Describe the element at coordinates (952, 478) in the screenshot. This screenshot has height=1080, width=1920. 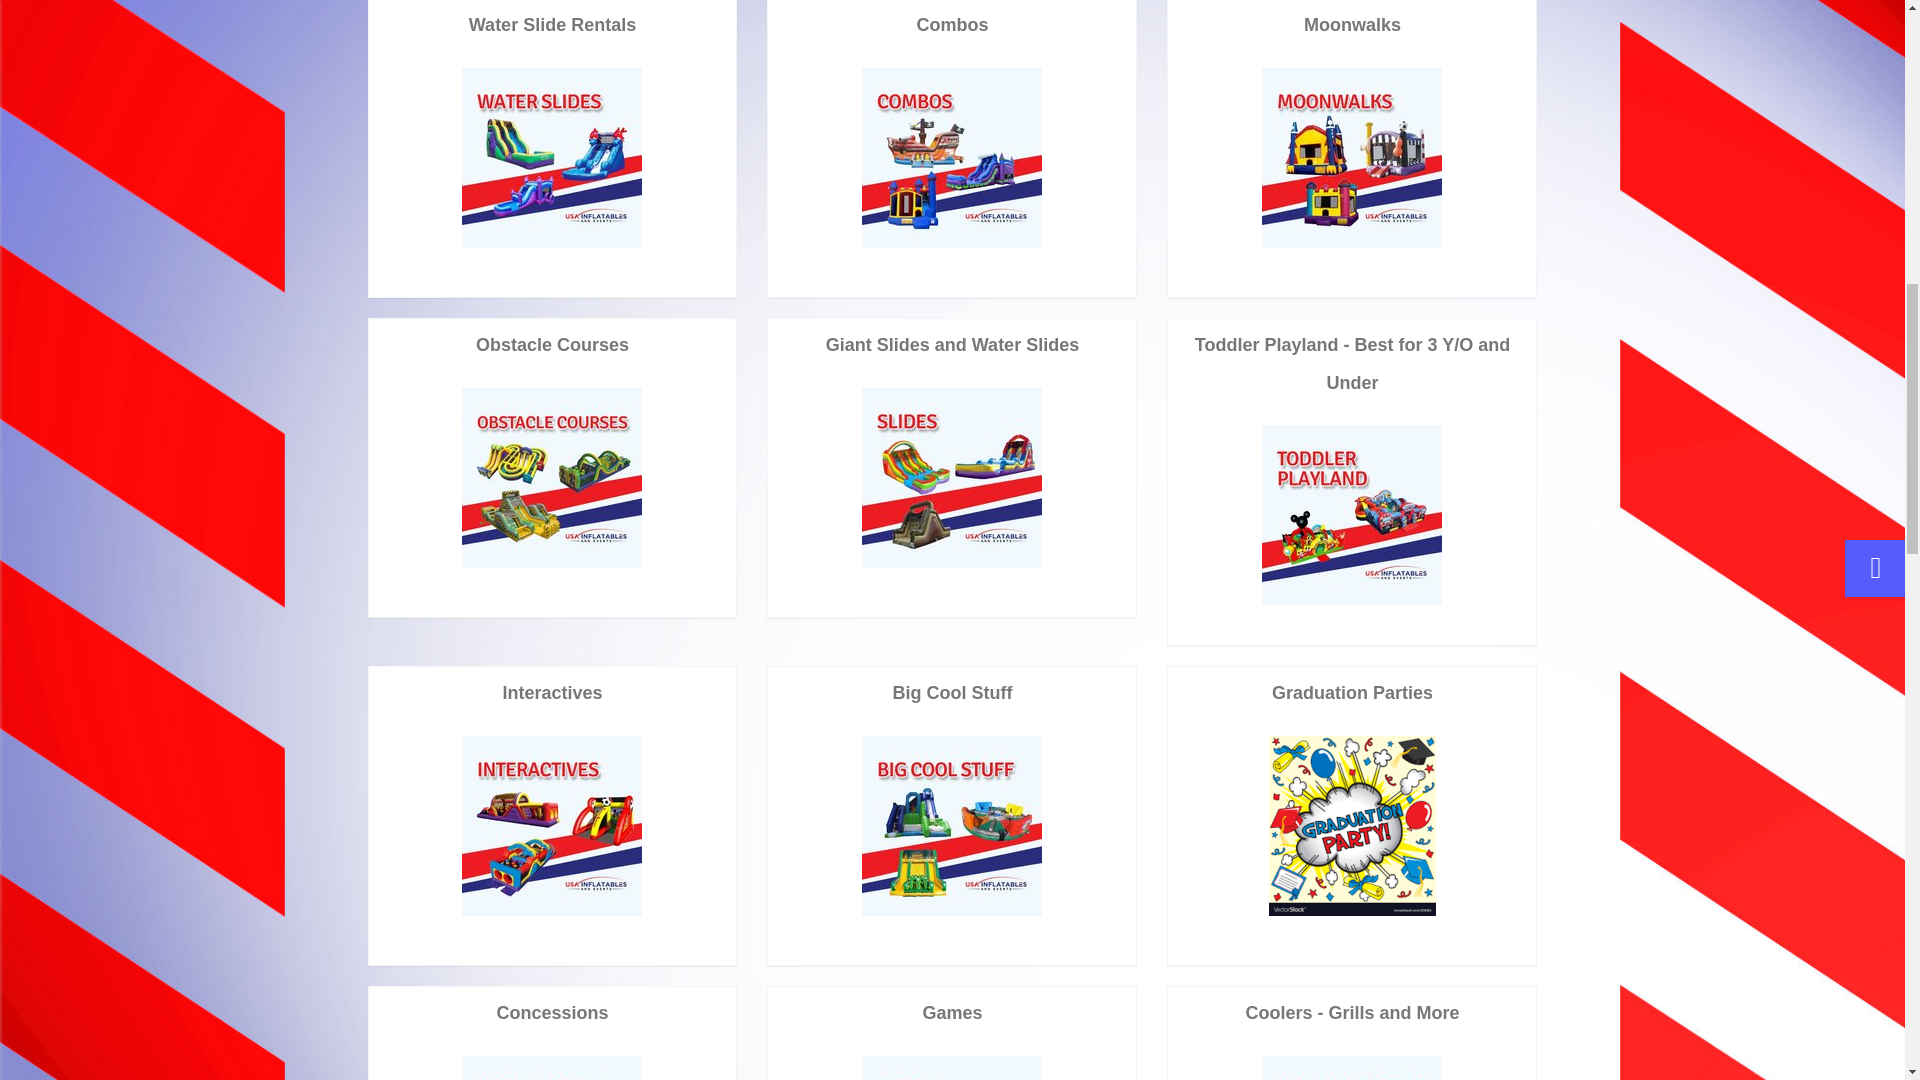
I see `Giant Slides and Water Slides` at that location.